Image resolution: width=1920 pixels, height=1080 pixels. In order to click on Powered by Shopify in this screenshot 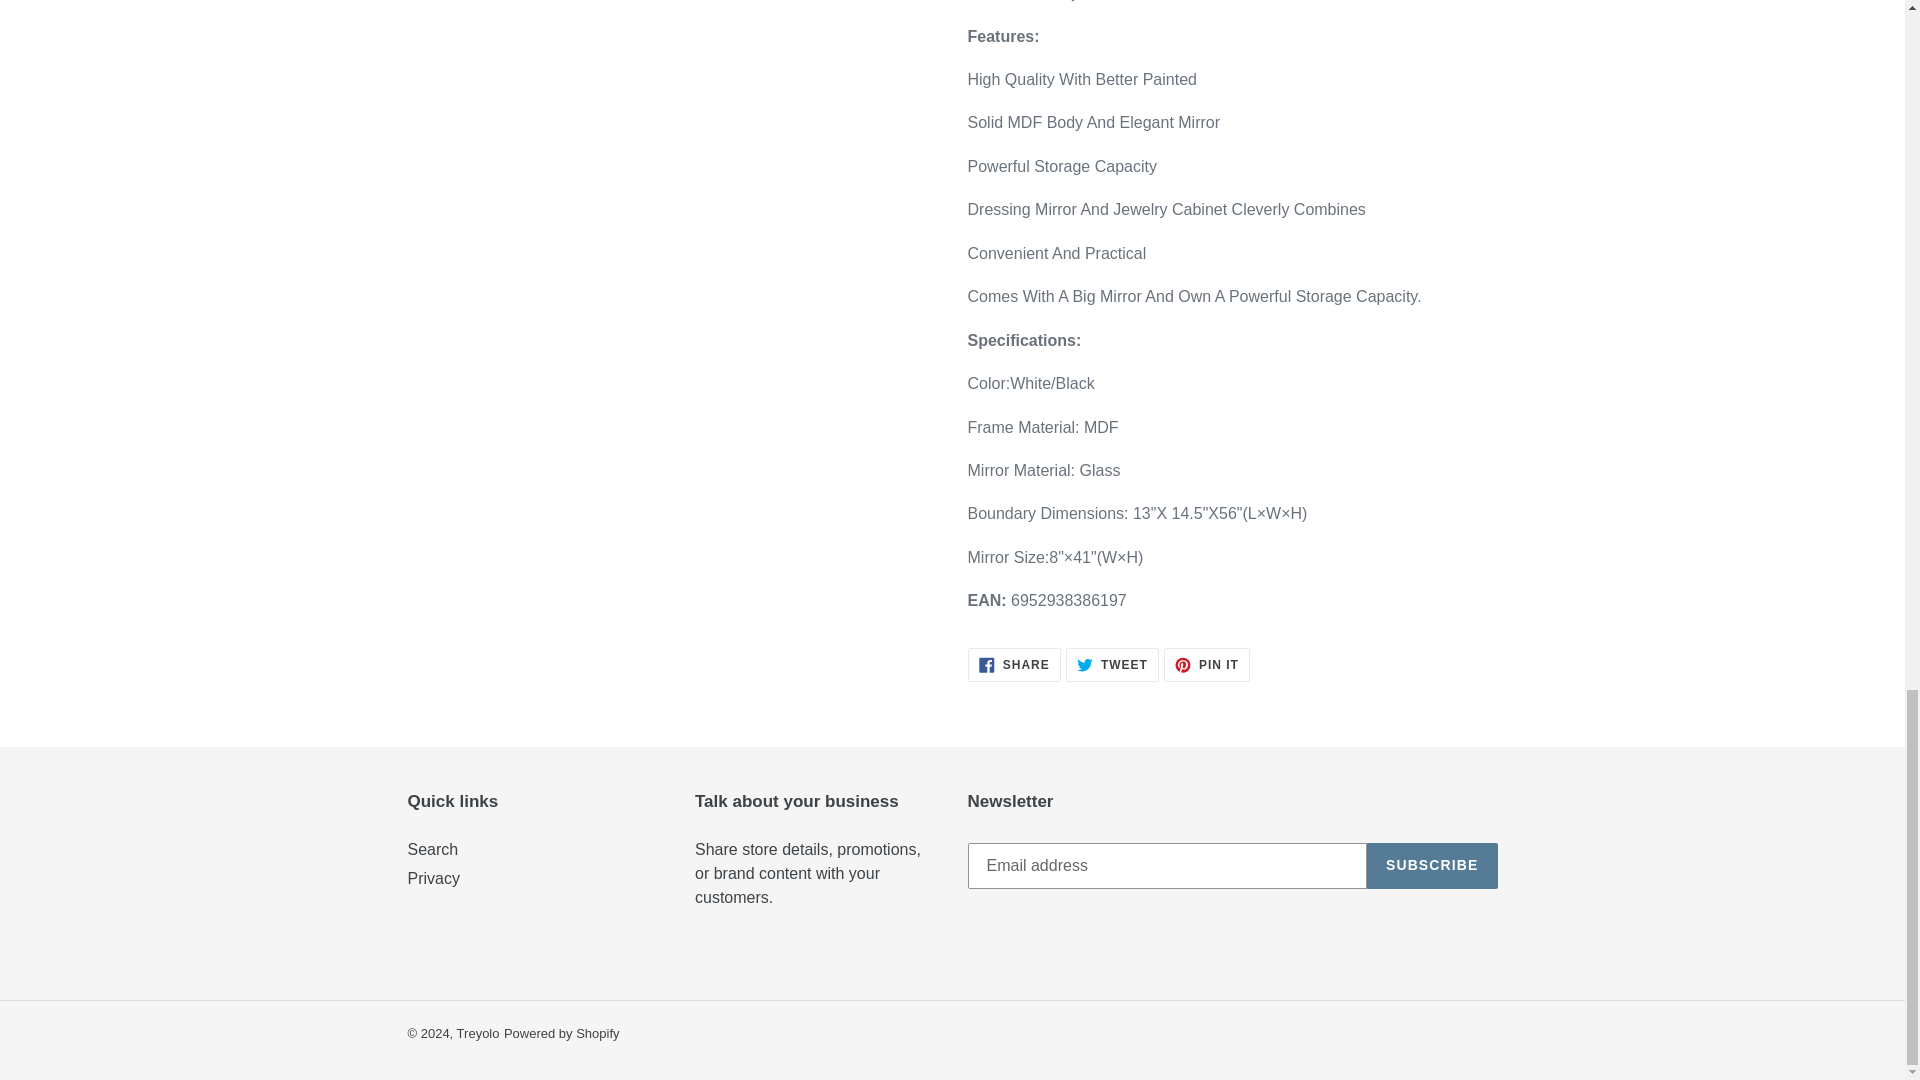, I will do `click(1112, 664)`.